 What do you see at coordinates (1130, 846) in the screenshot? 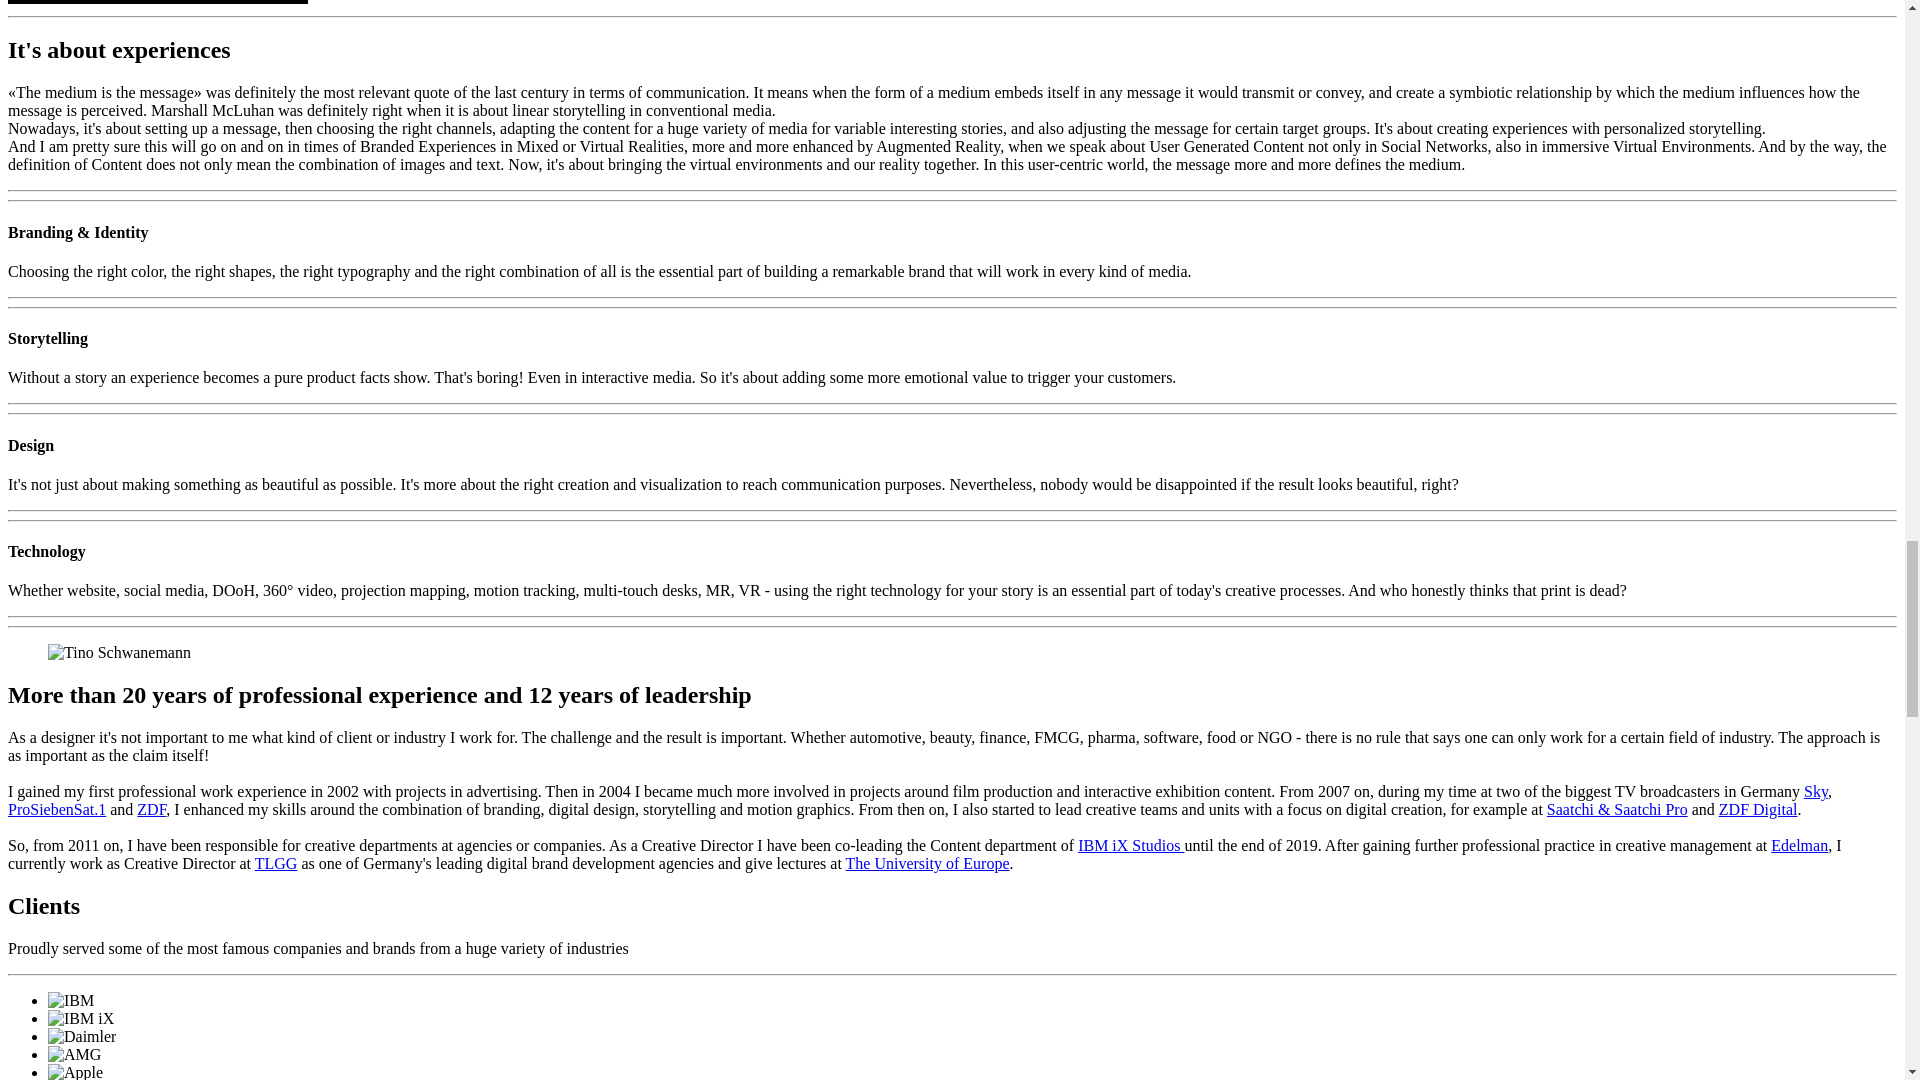
I see `IBM iX Studios` at bounding box center [1130, 846].